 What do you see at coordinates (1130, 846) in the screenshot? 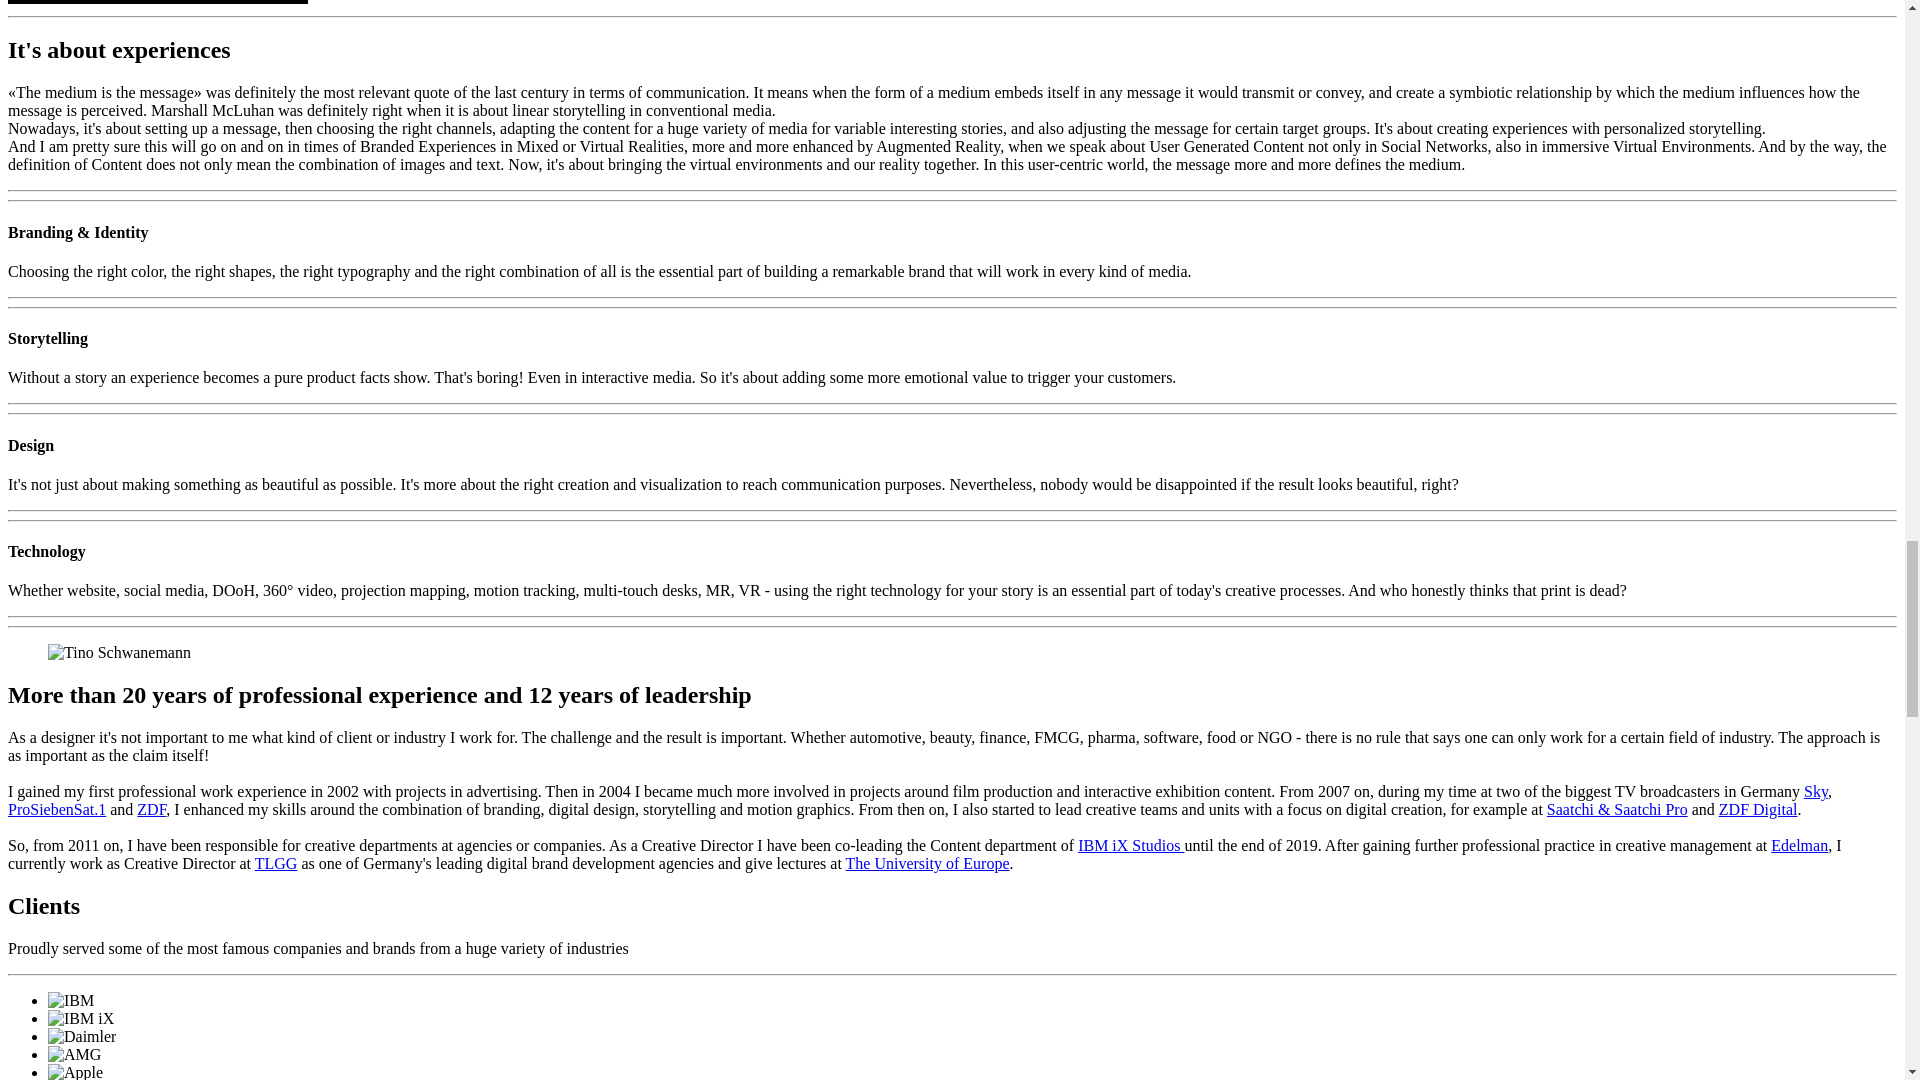
I see `IBM iX Studios` at bounding box center [1130, 846].